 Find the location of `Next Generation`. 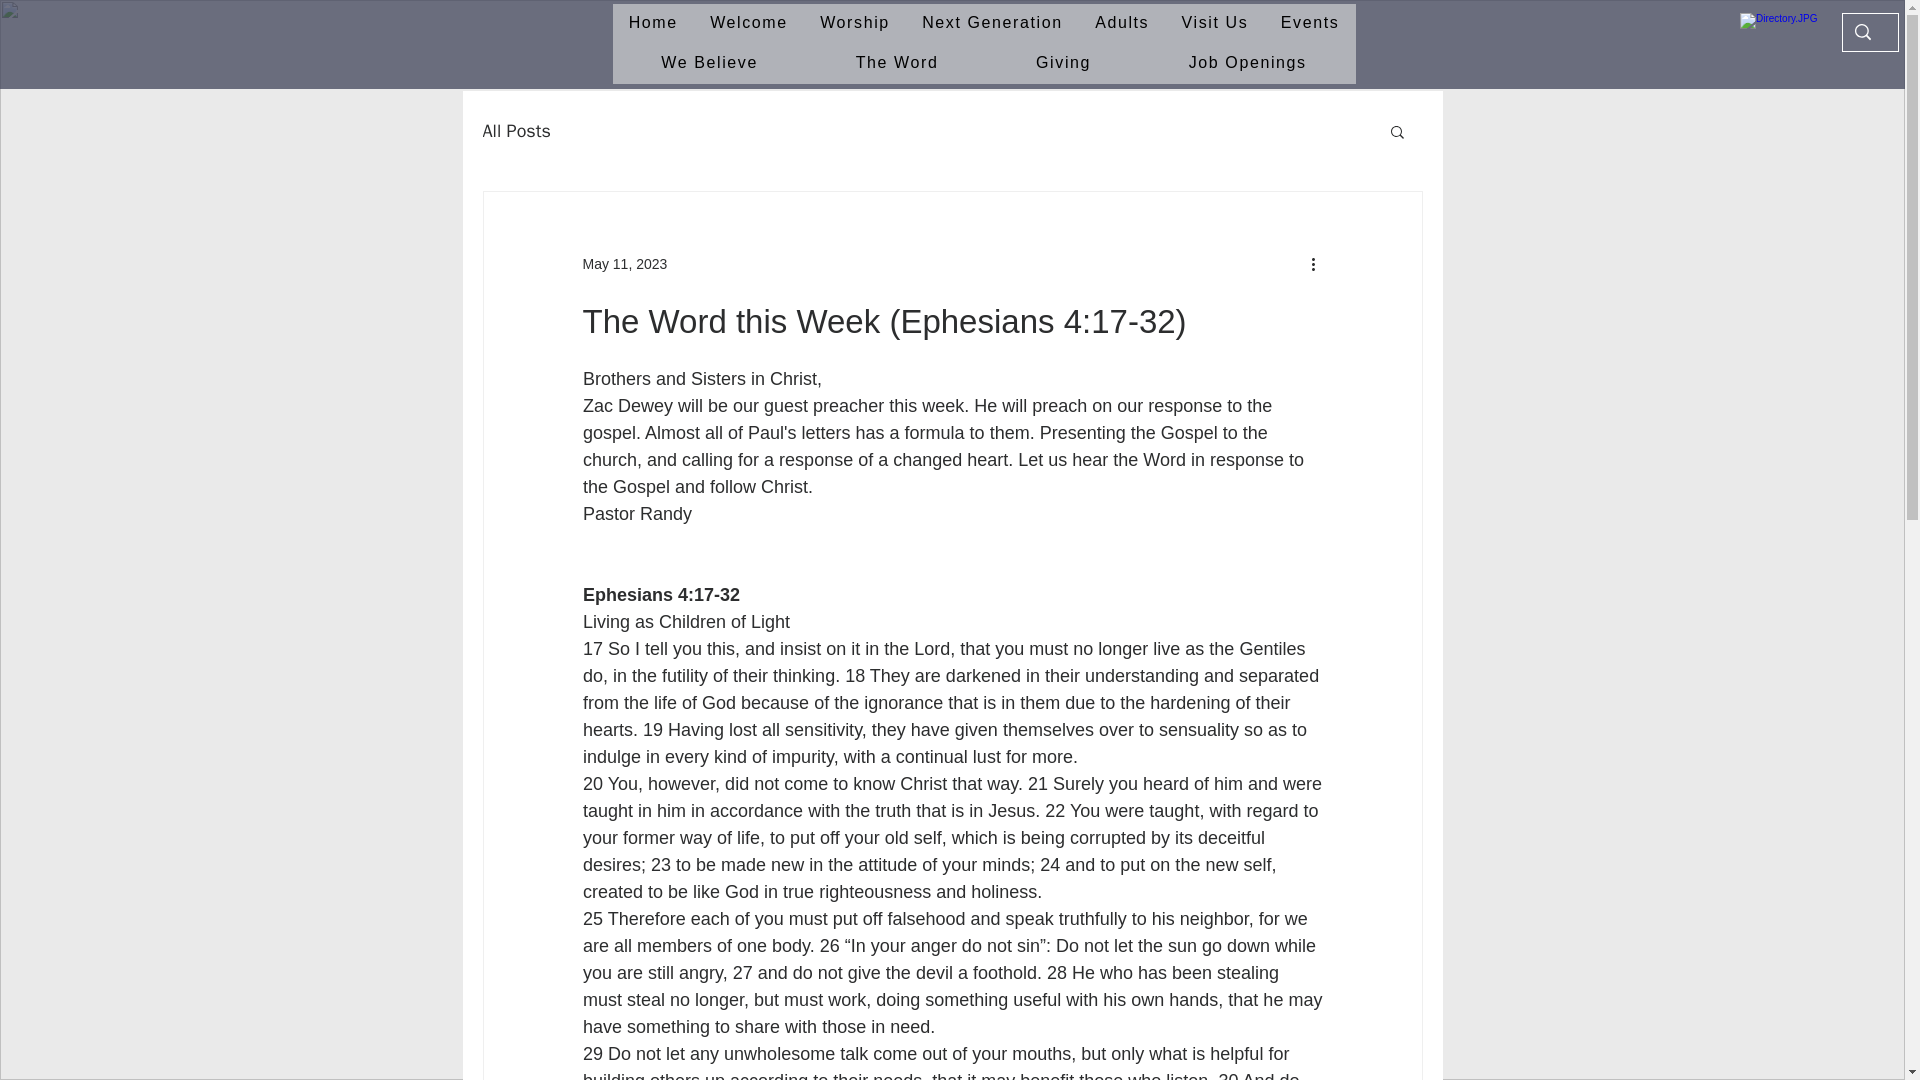

Next Generation is located at coordinates (992, 24).